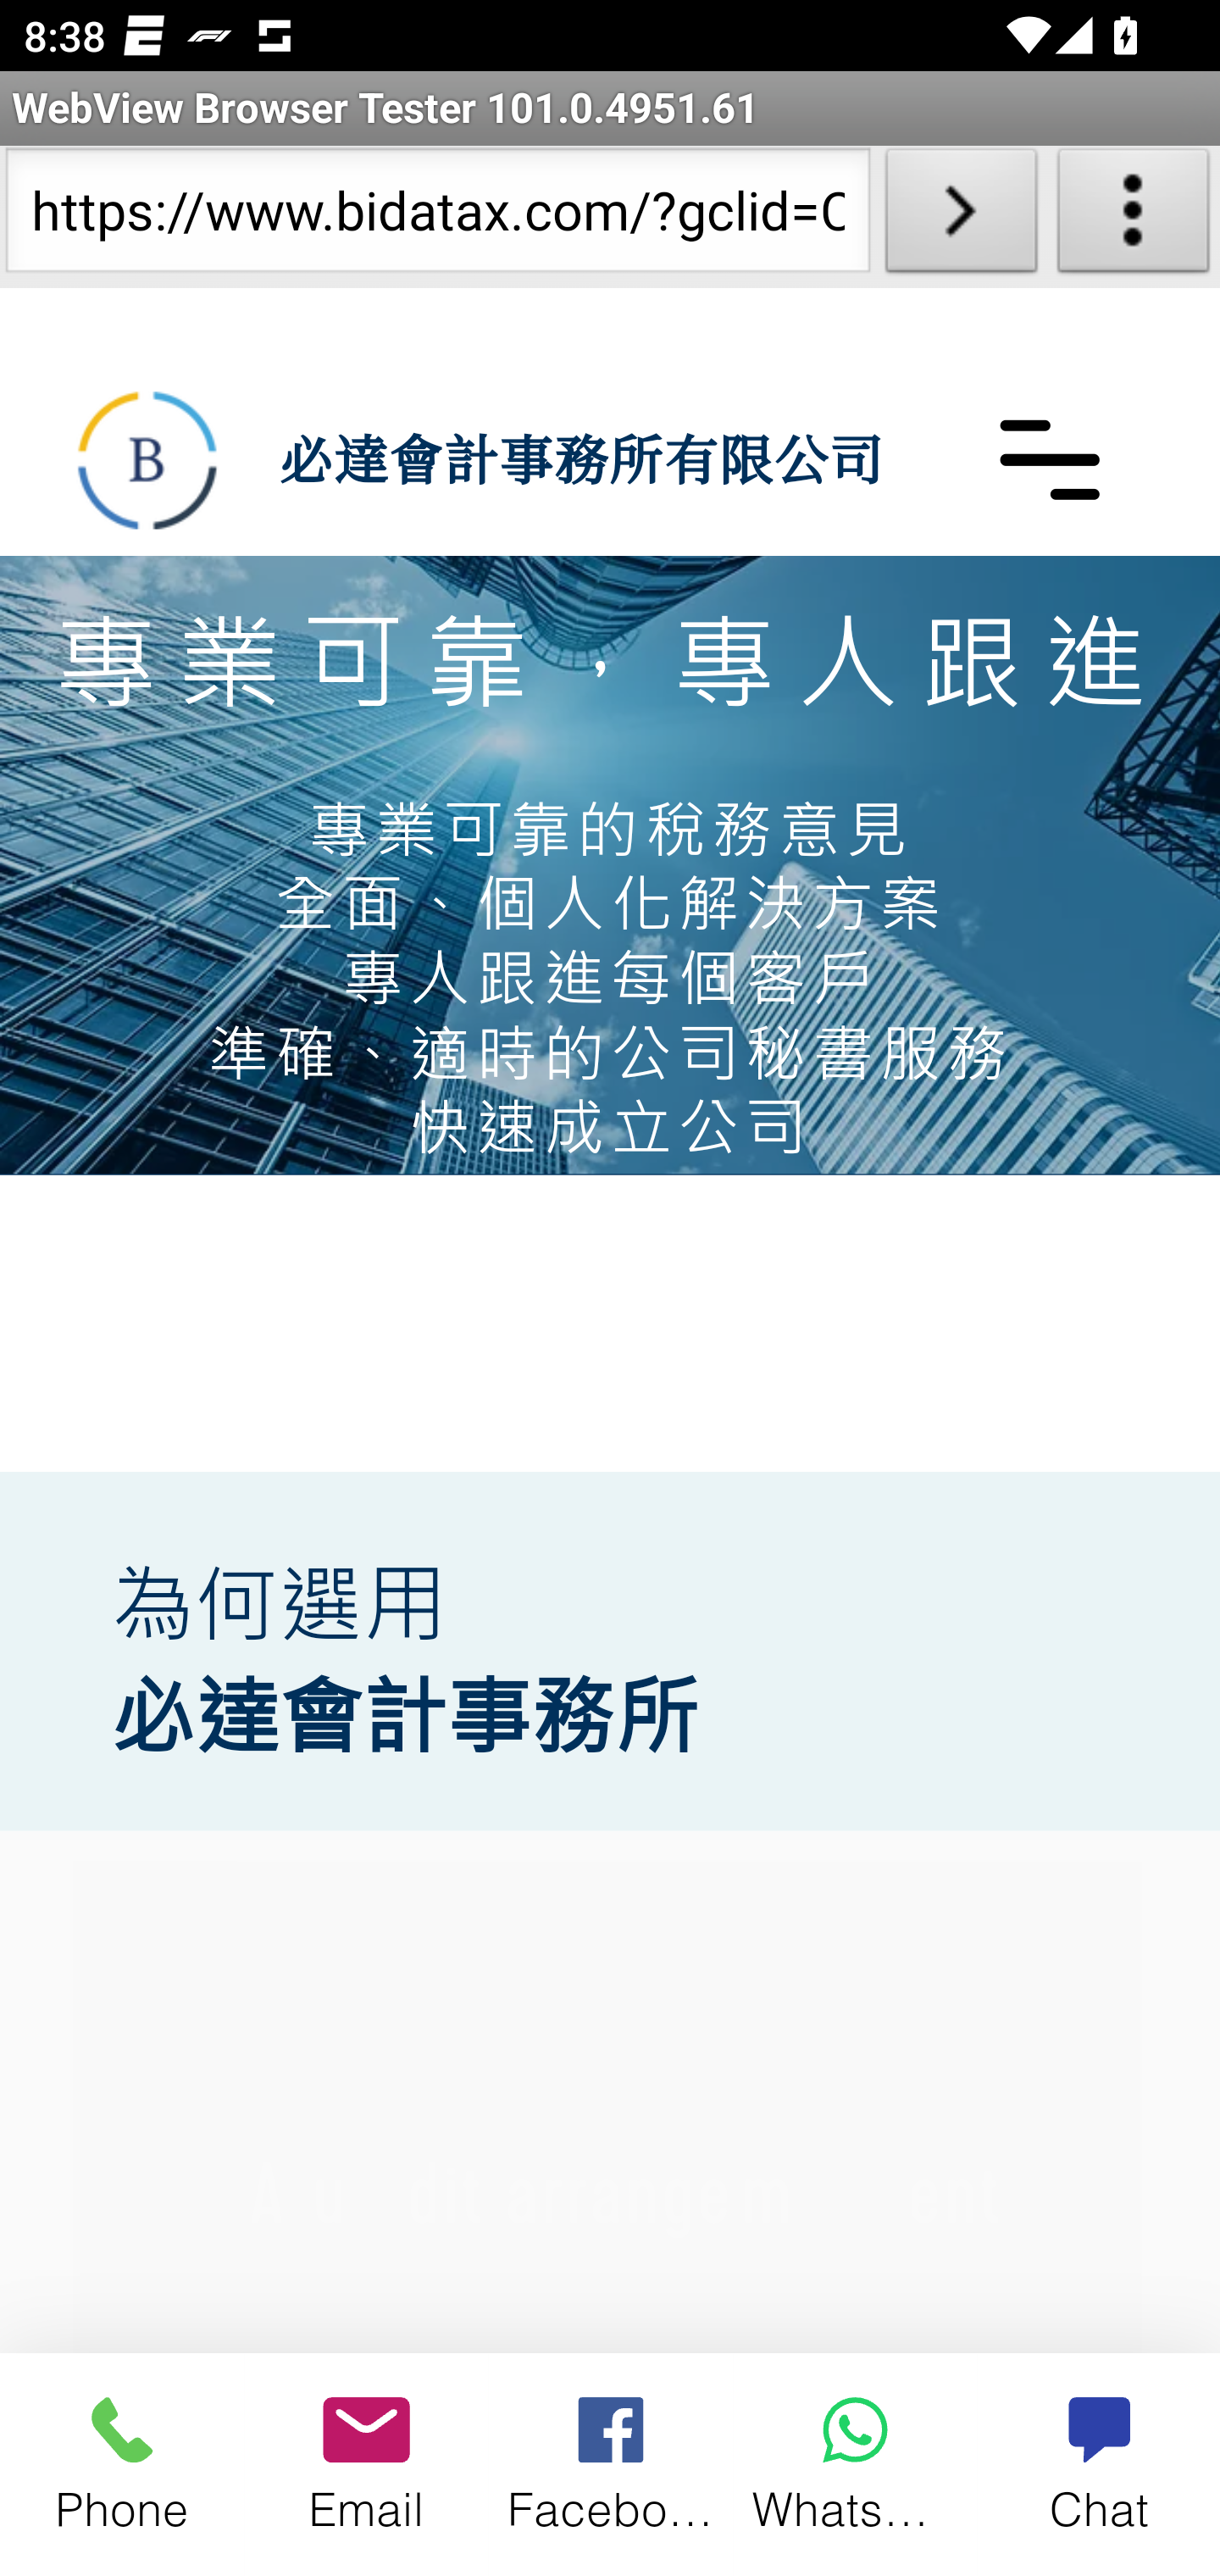 This screenshot has height=2576, width=1220. Describe the element at coordinates (855, 2462) in the screenshot. I see `WhatsApp` at that location.